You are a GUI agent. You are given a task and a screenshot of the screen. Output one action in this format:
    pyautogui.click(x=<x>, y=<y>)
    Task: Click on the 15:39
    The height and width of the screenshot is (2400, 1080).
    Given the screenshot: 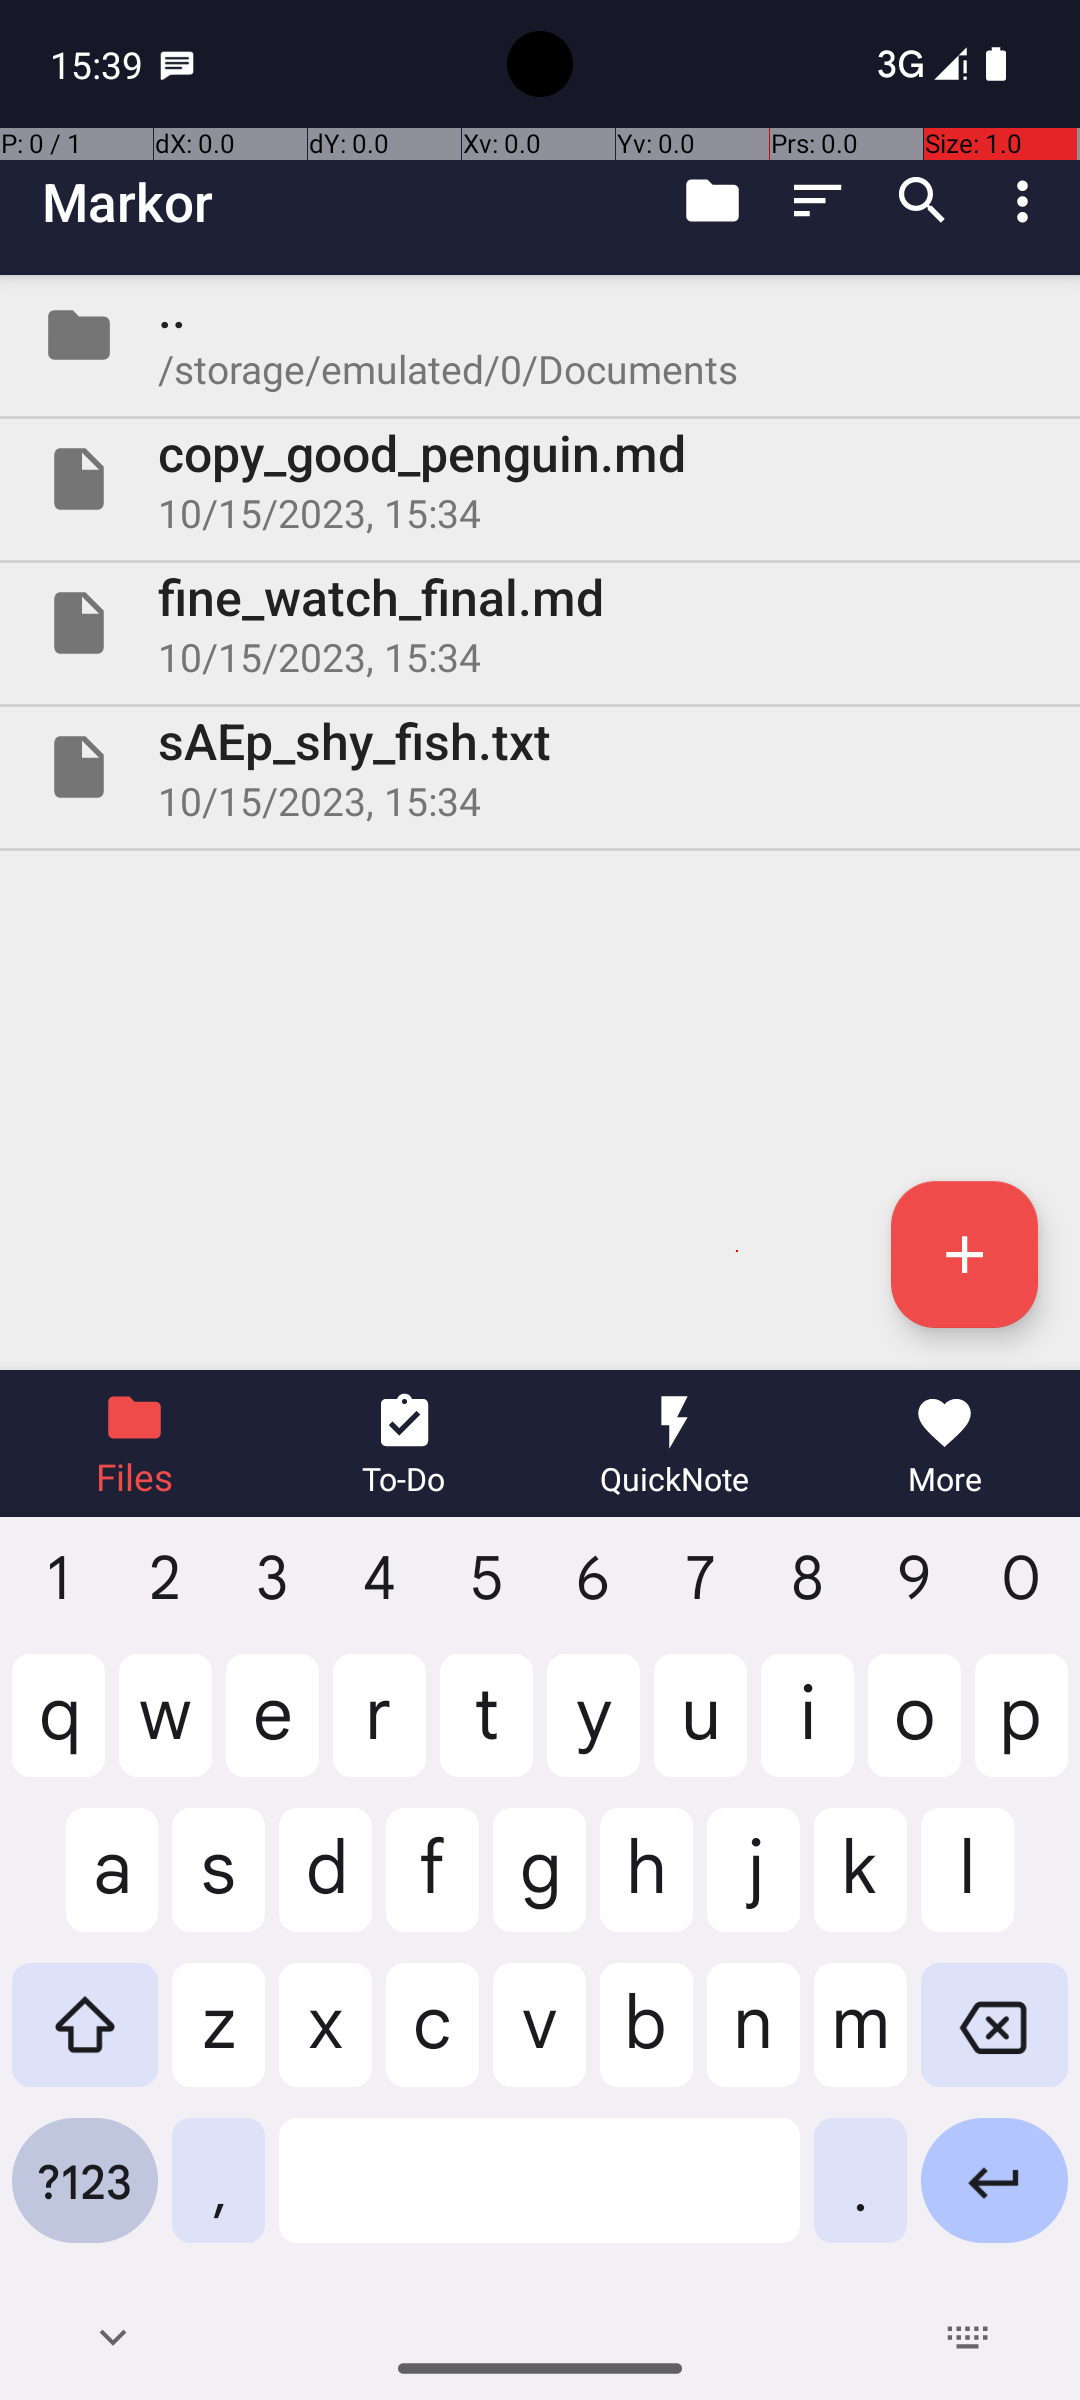 What is the action you would take?
    pyautogui.click(x=99, y=64)
    